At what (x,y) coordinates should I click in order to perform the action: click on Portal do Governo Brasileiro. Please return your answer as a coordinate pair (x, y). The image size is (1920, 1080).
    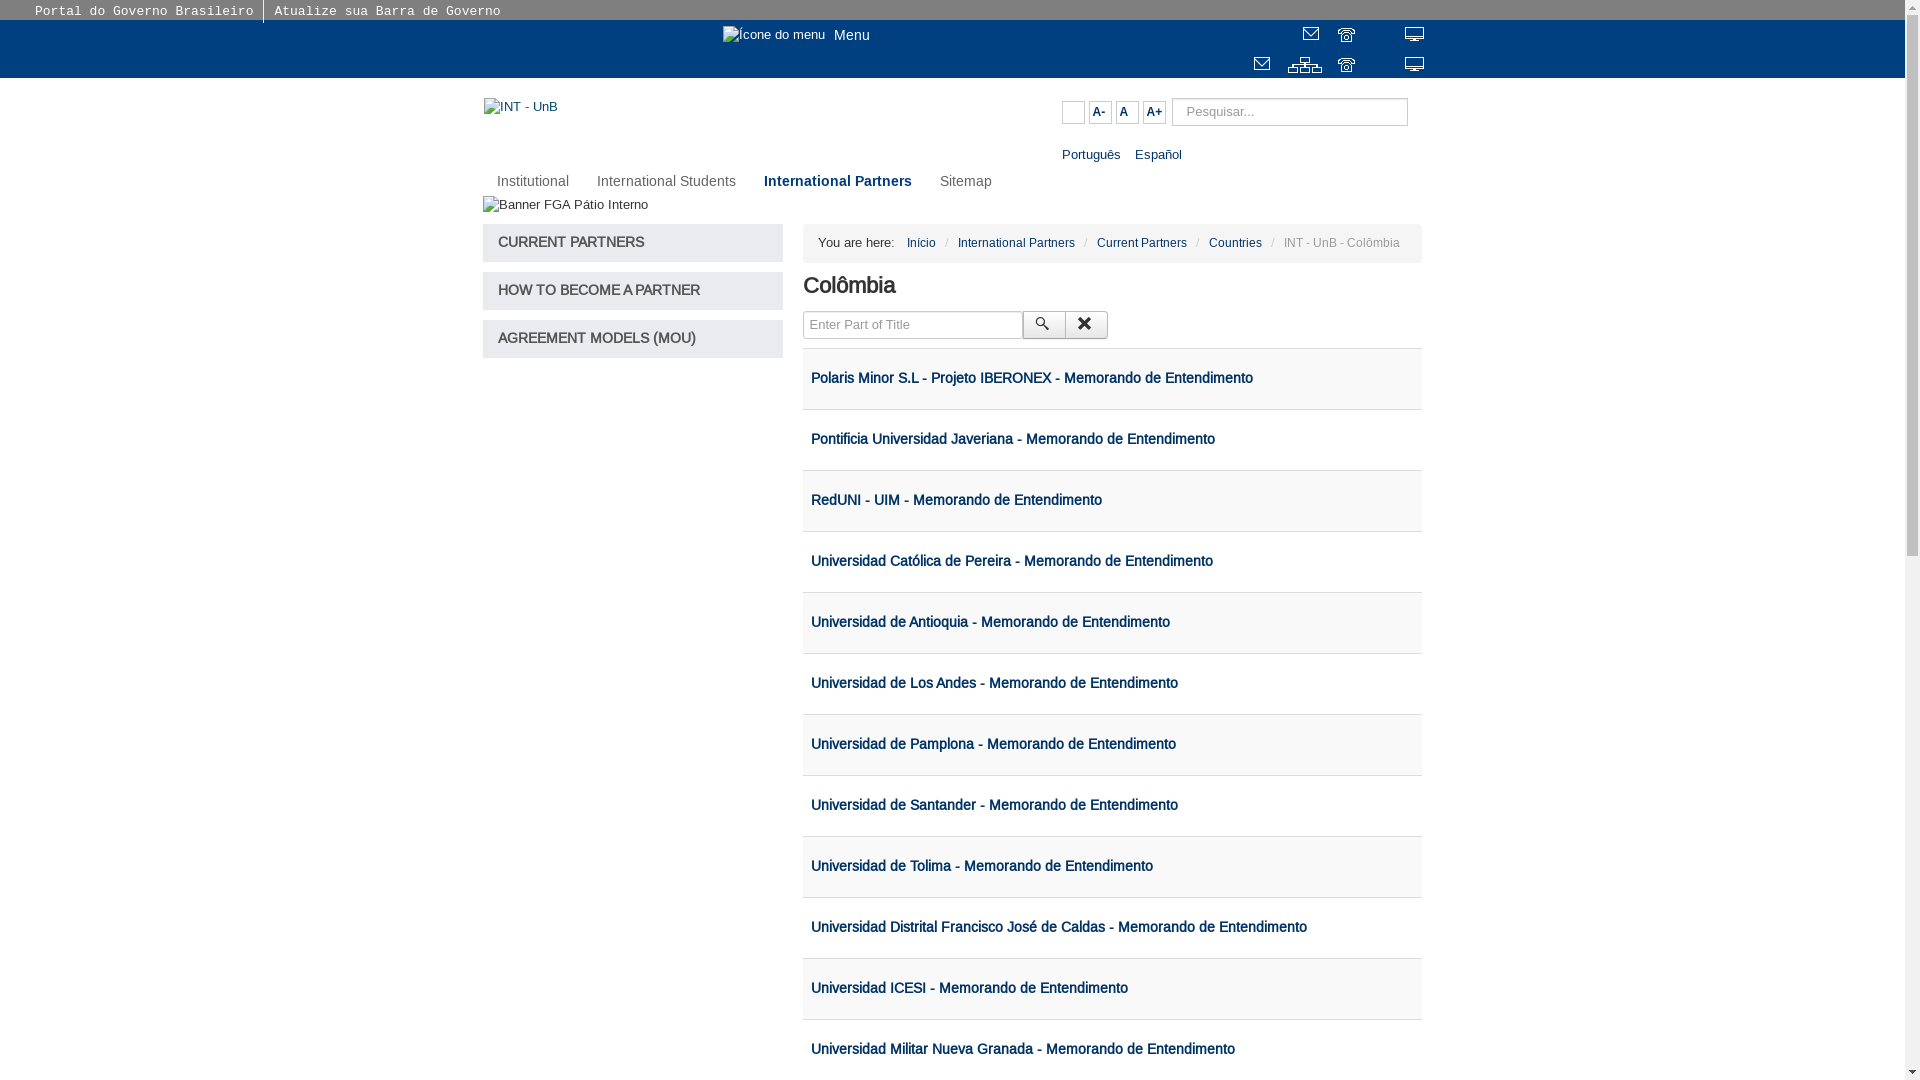
    Looking at the image, I should click on (144, 12).